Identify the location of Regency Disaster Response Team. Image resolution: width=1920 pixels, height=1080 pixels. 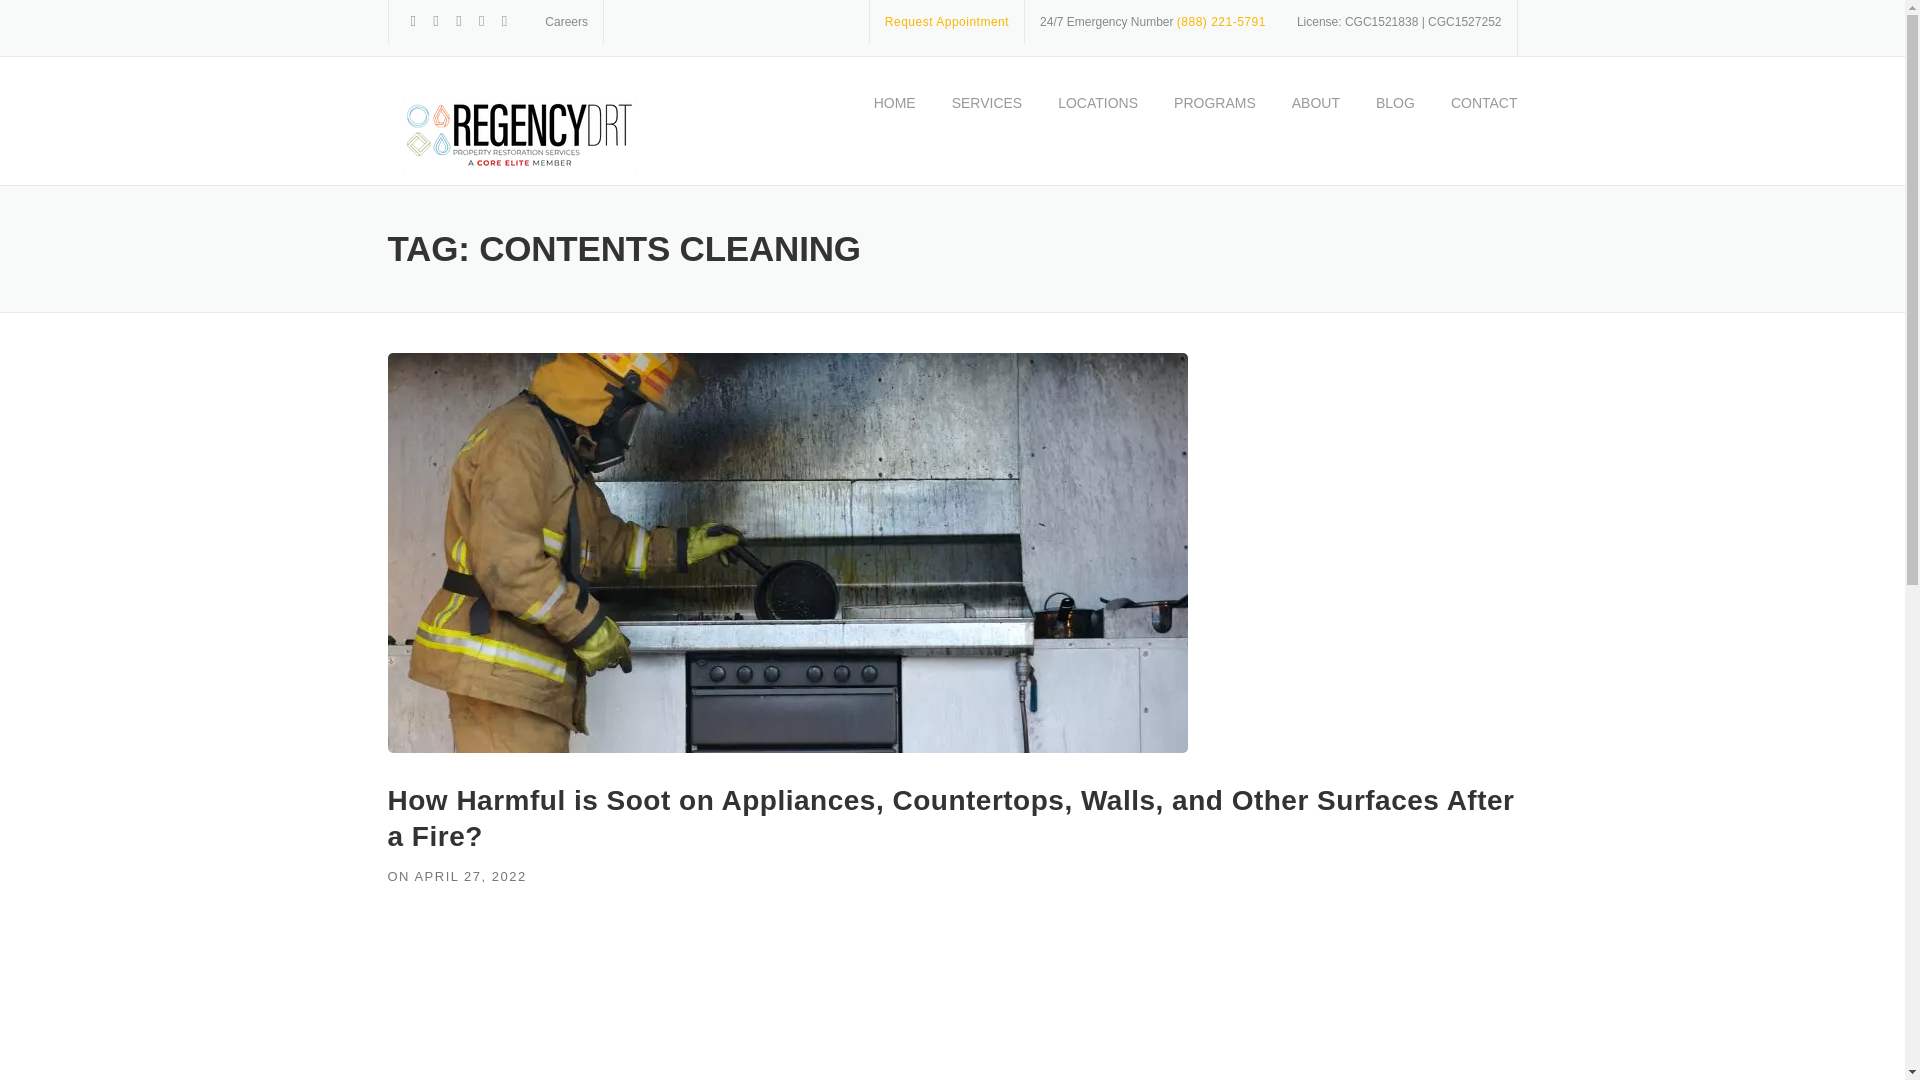
(516, 134).